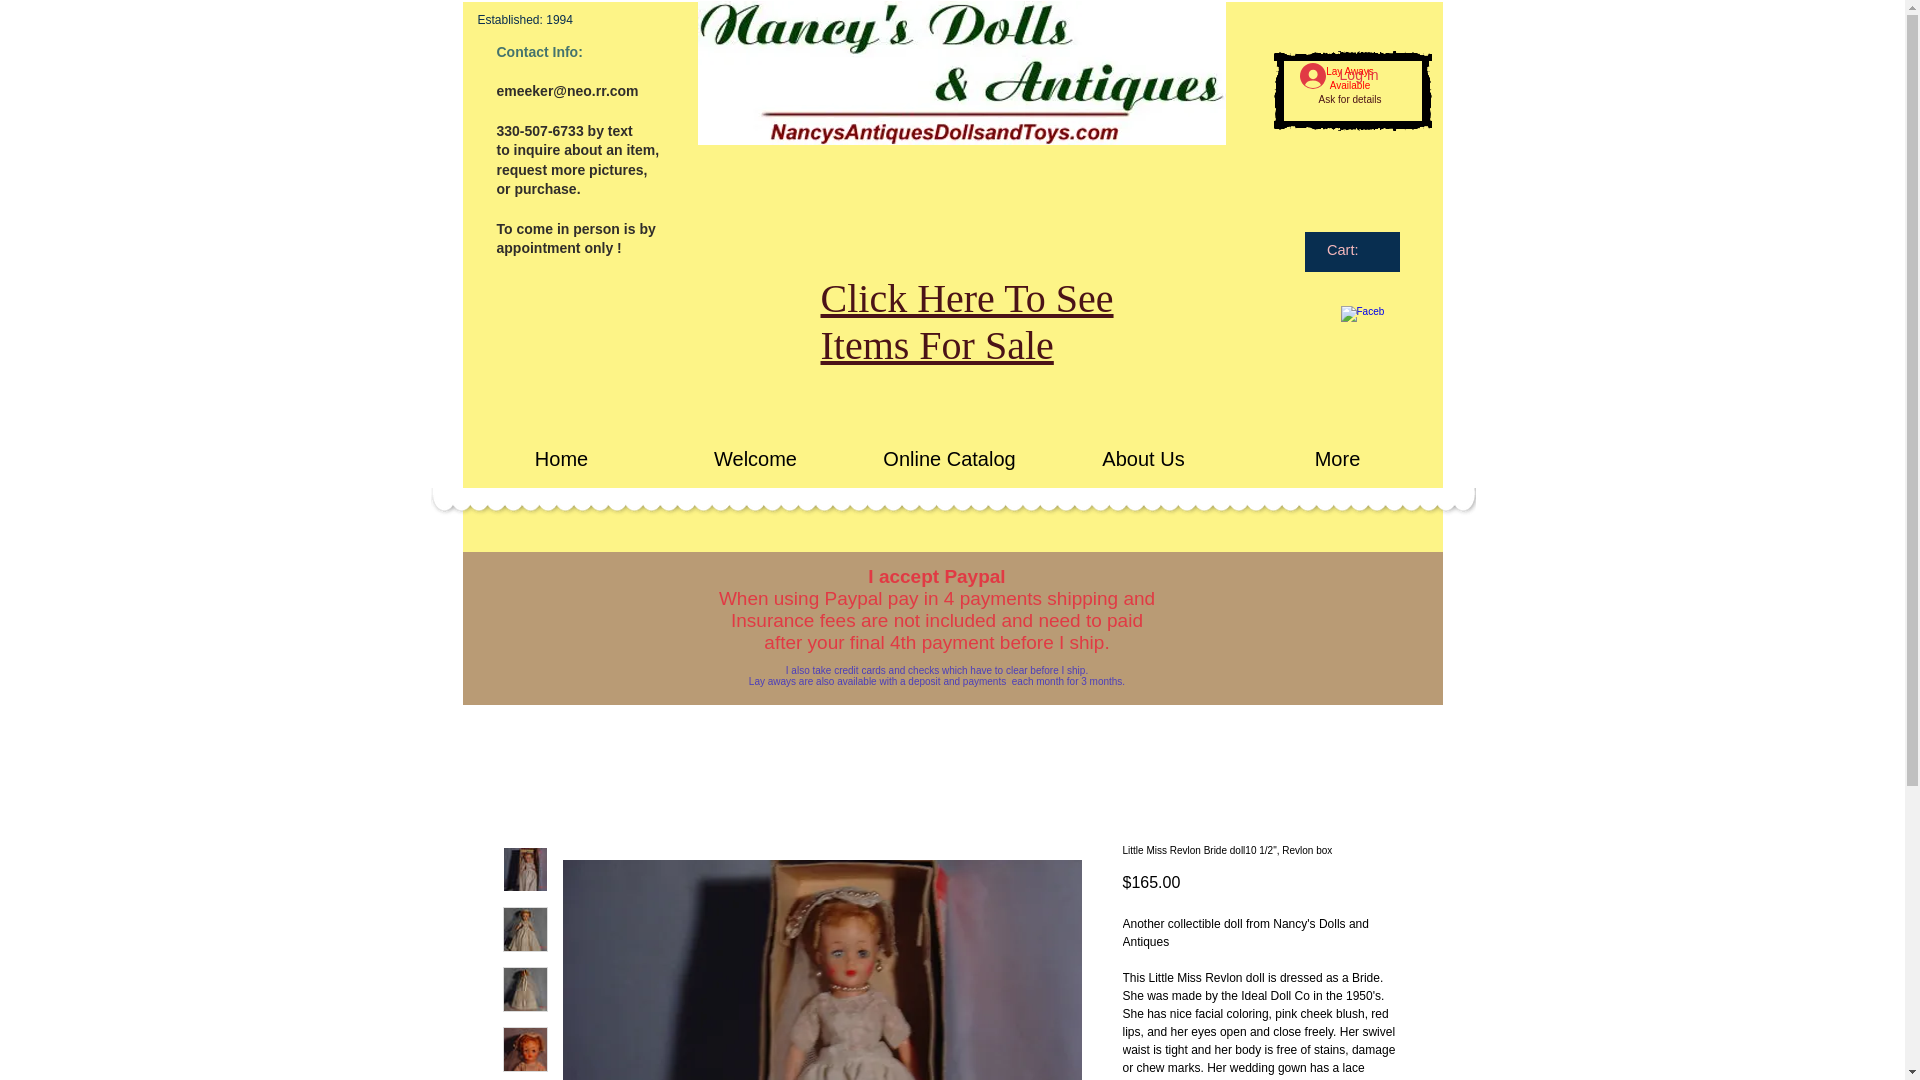 The image size is (1920, 1080). I want to click on Home, so click(561, 458).